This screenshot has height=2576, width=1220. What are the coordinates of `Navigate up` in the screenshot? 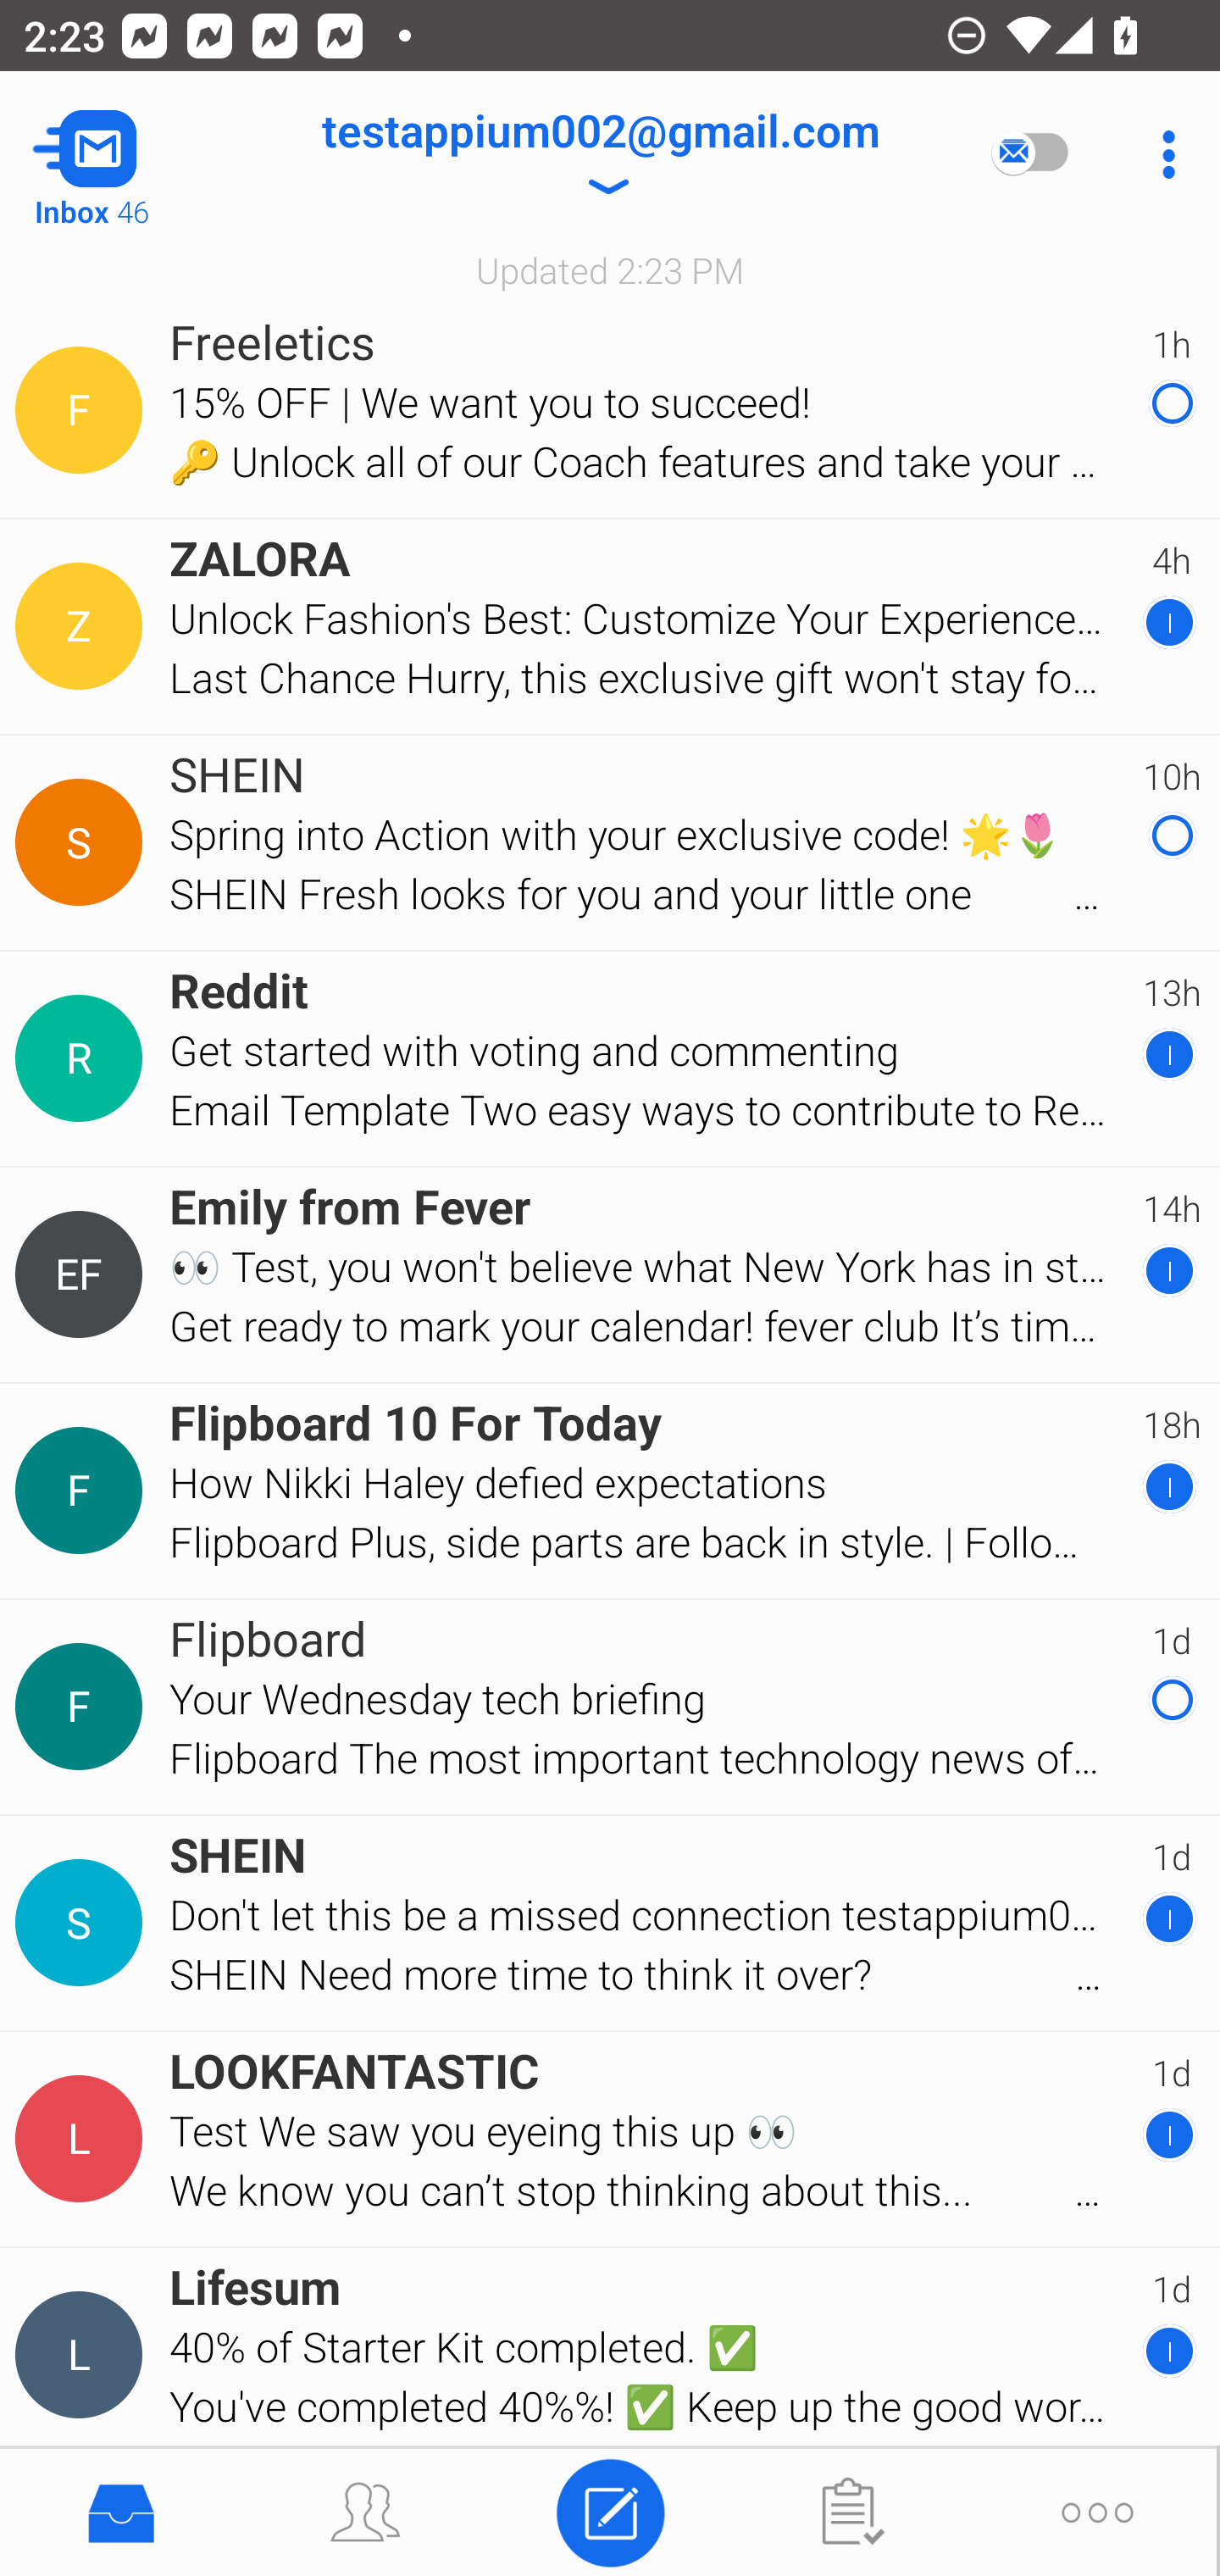 It's located at (134, 154).